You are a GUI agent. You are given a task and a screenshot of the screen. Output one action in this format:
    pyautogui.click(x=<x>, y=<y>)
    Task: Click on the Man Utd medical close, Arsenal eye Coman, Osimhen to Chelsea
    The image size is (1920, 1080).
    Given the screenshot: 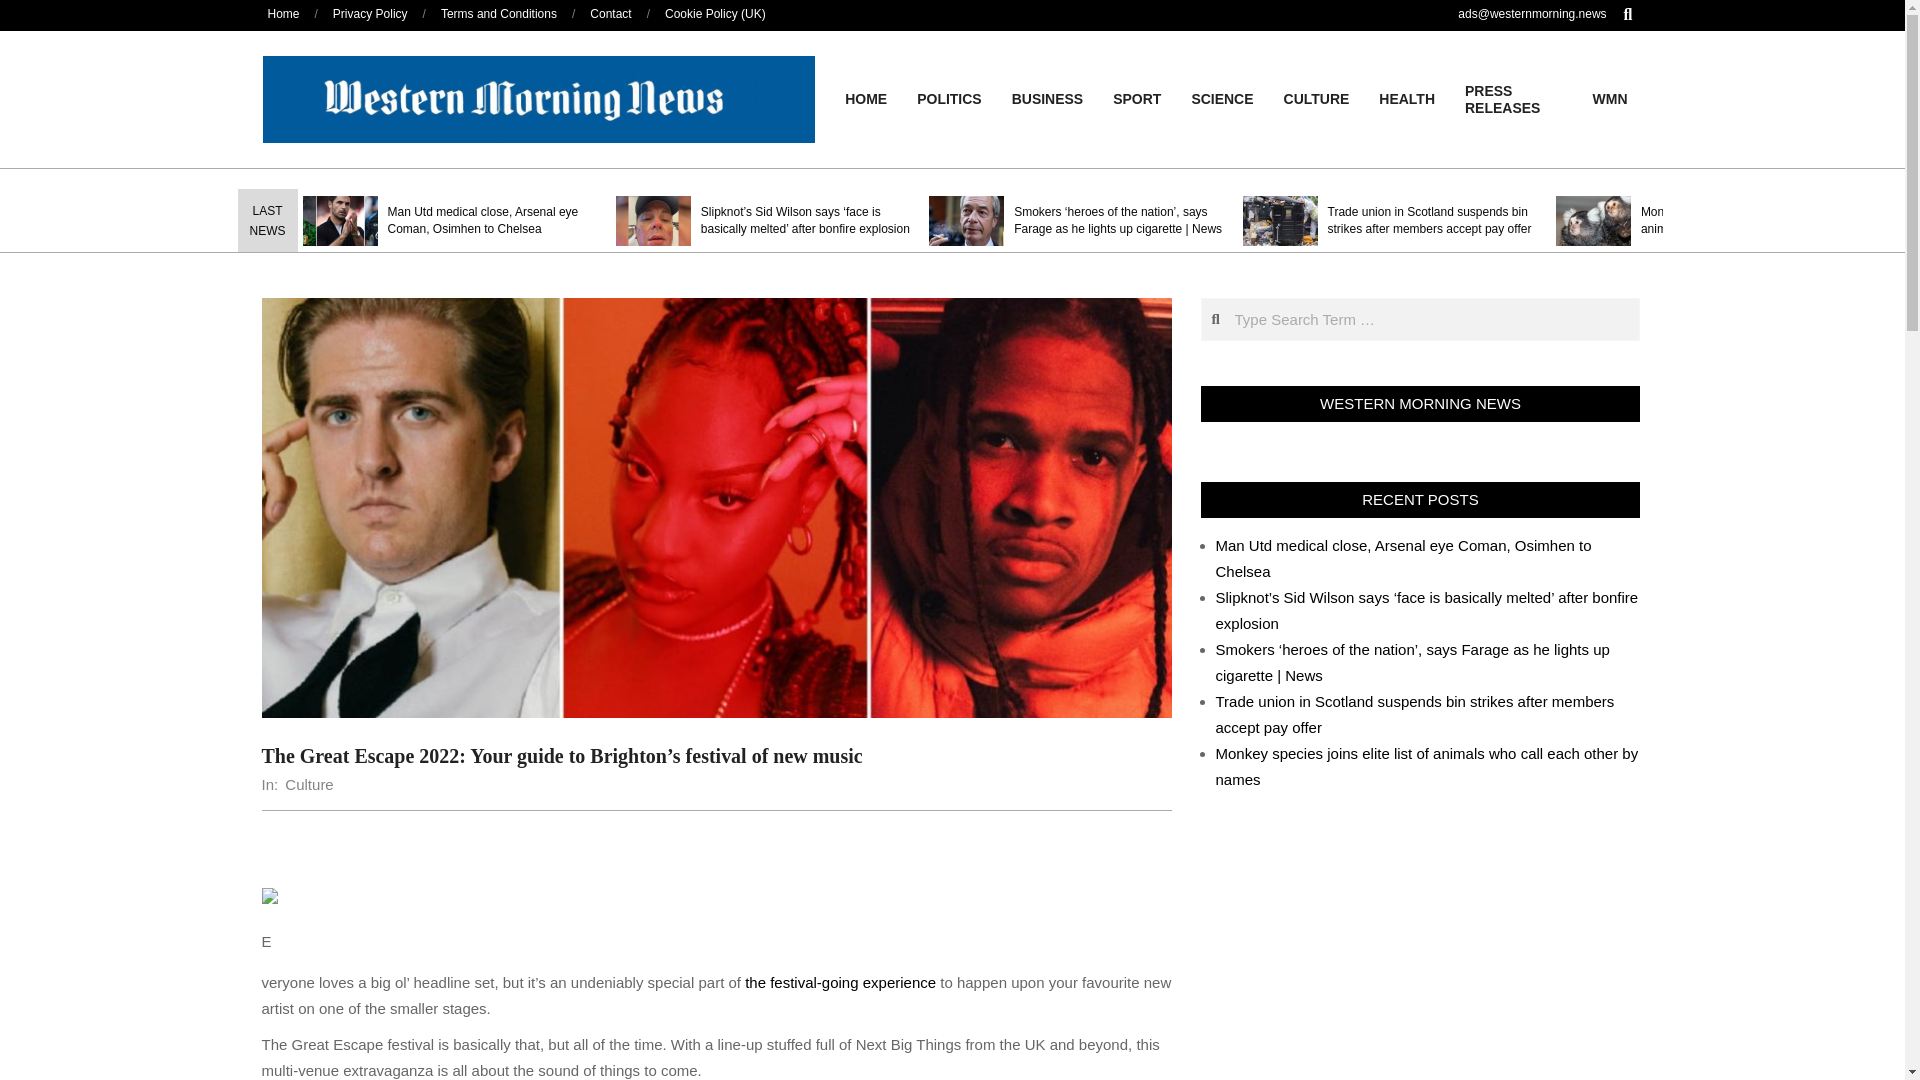 What is the action you would take?
    pyautogui.click(x=483, y=220)
    